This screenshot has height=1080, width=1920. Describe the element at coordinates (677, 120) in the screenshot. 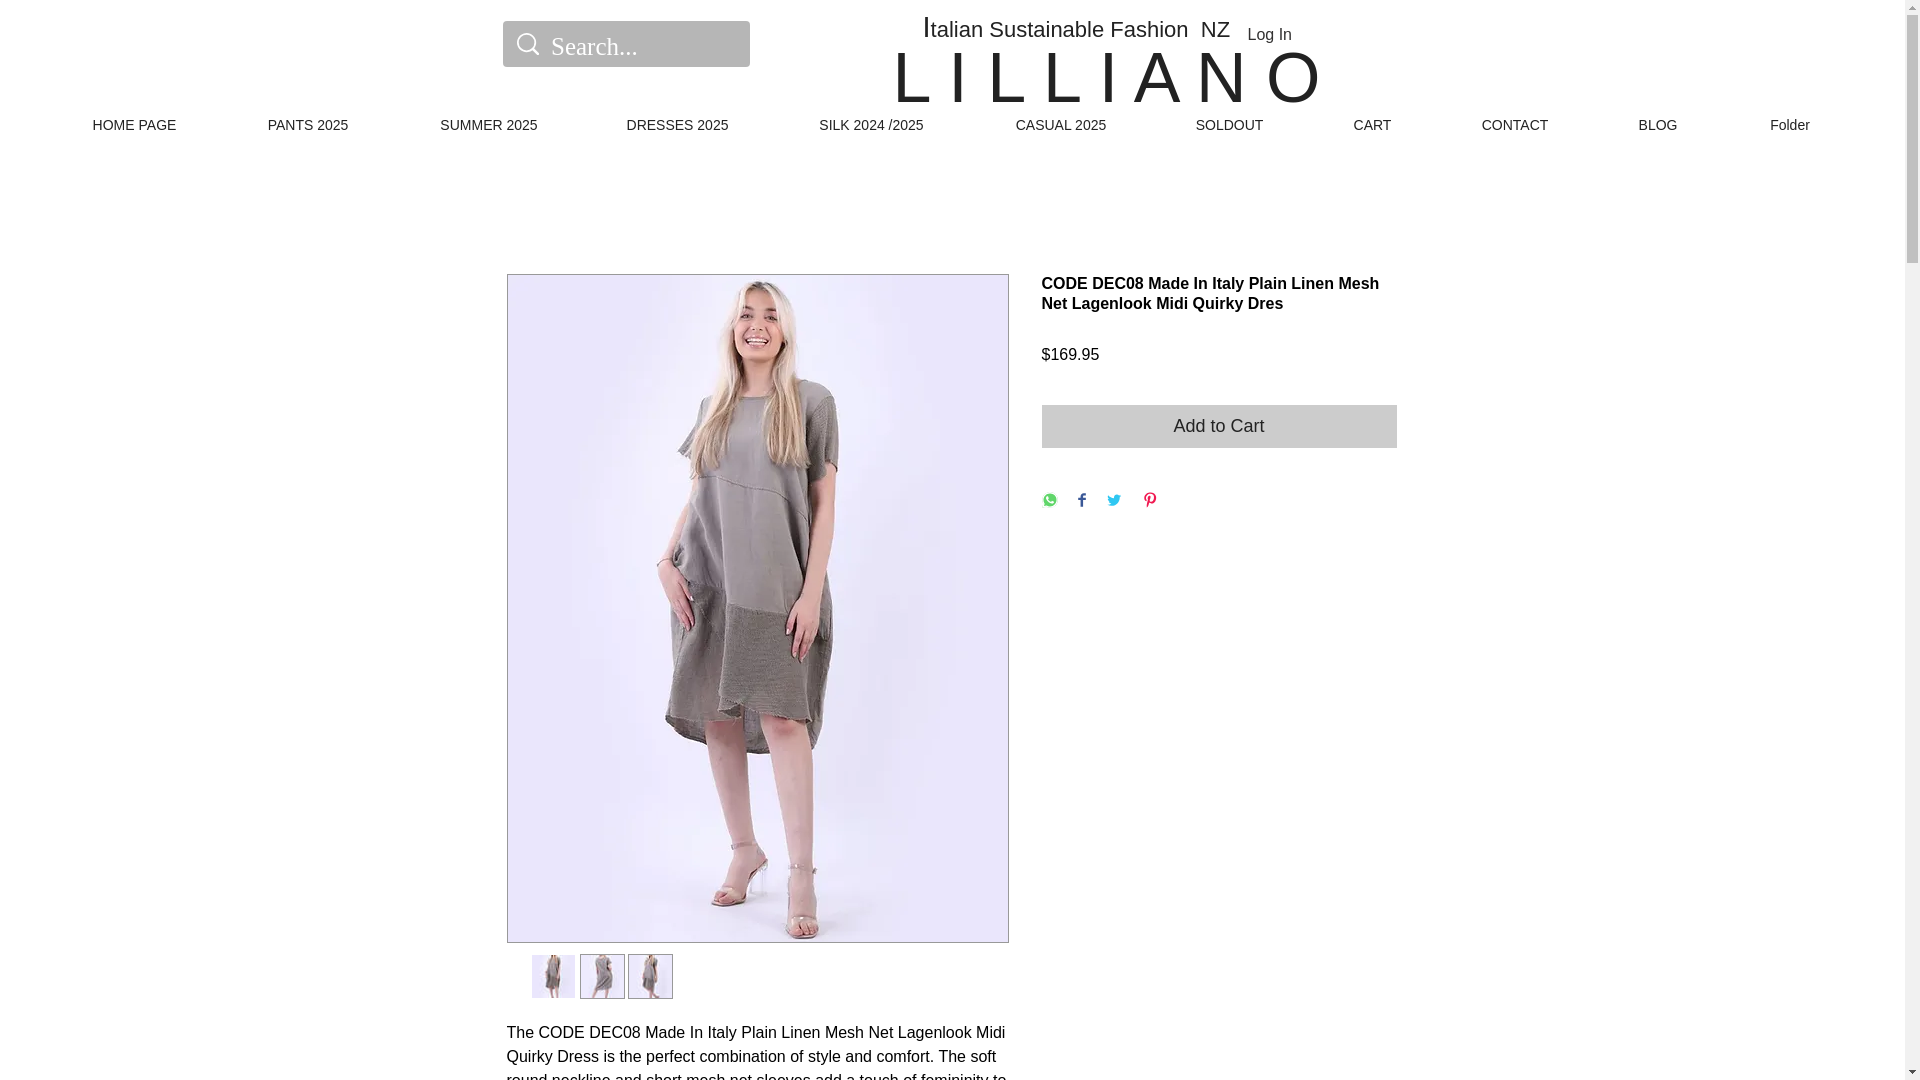

I see `DRESSES 2025` at that location.